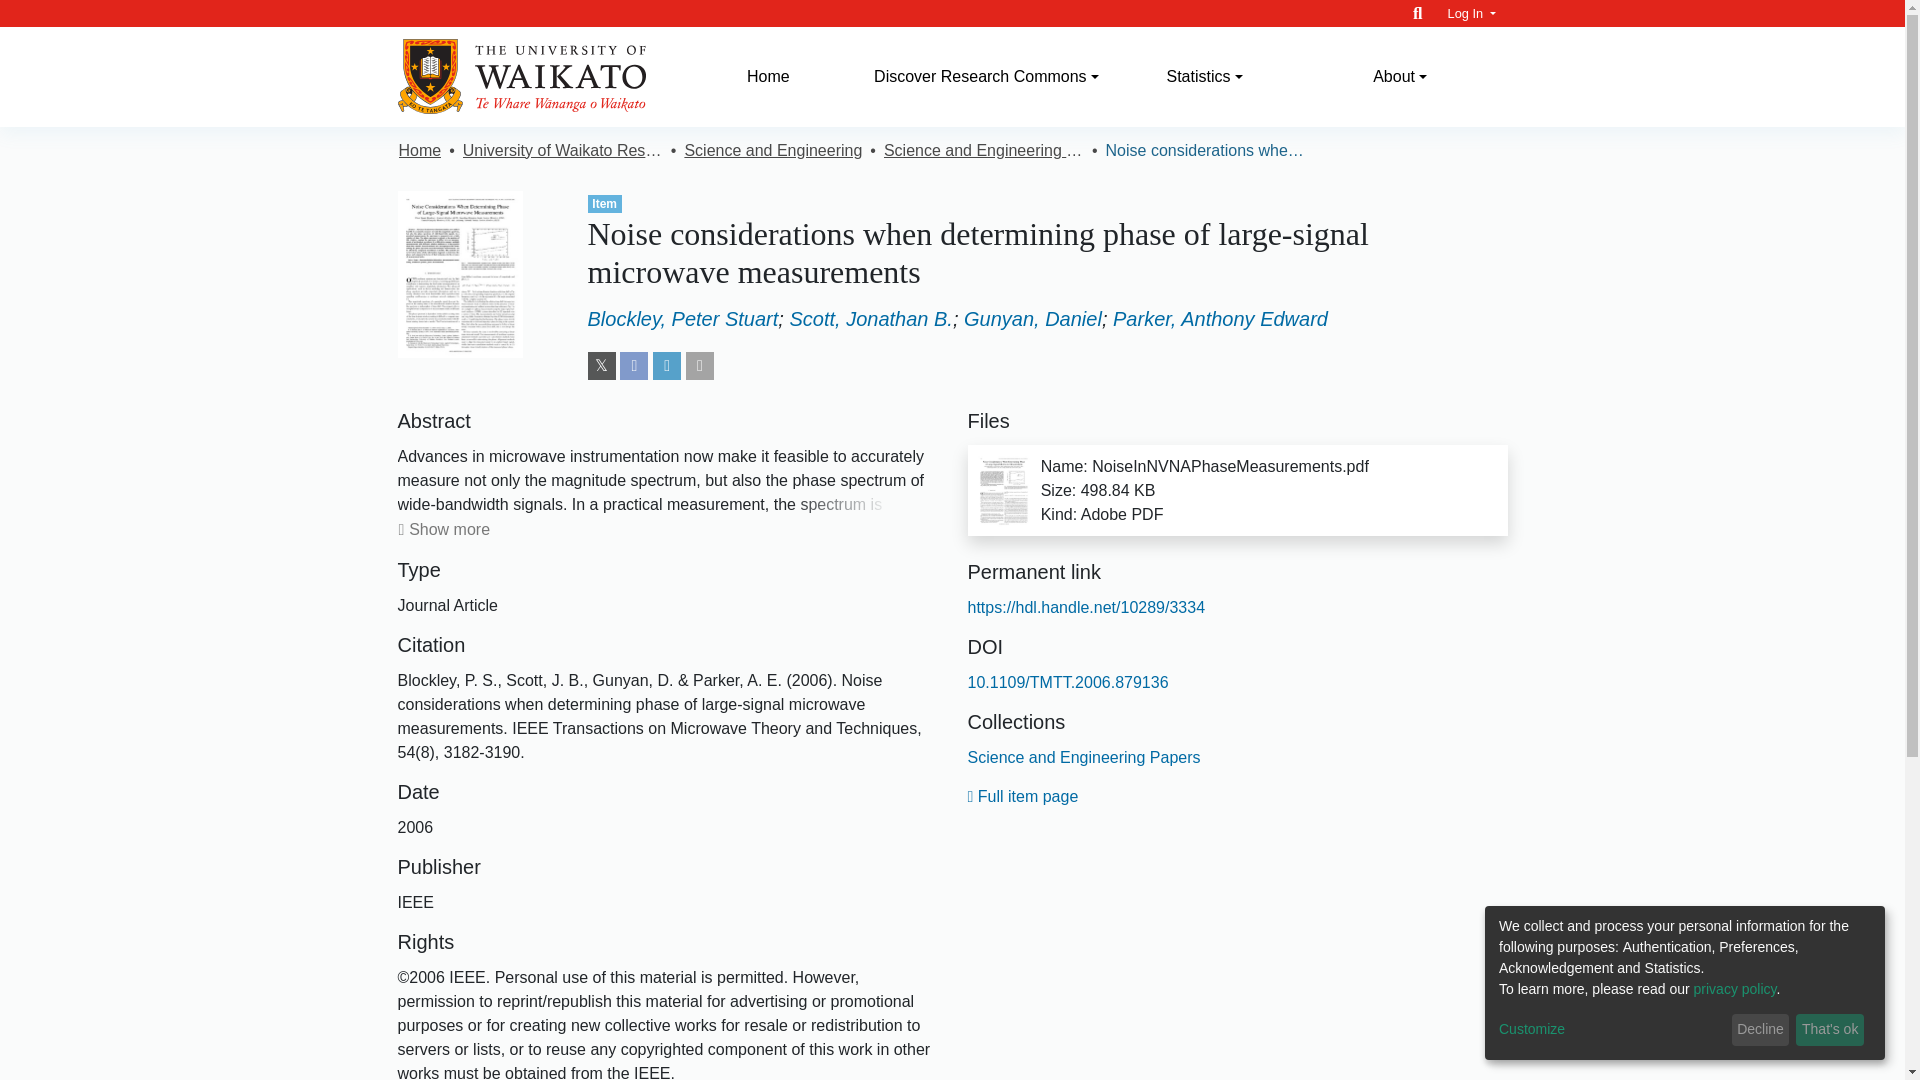 The image size is (1920, 1080). I want to click on Log In, so click(1471, 13).